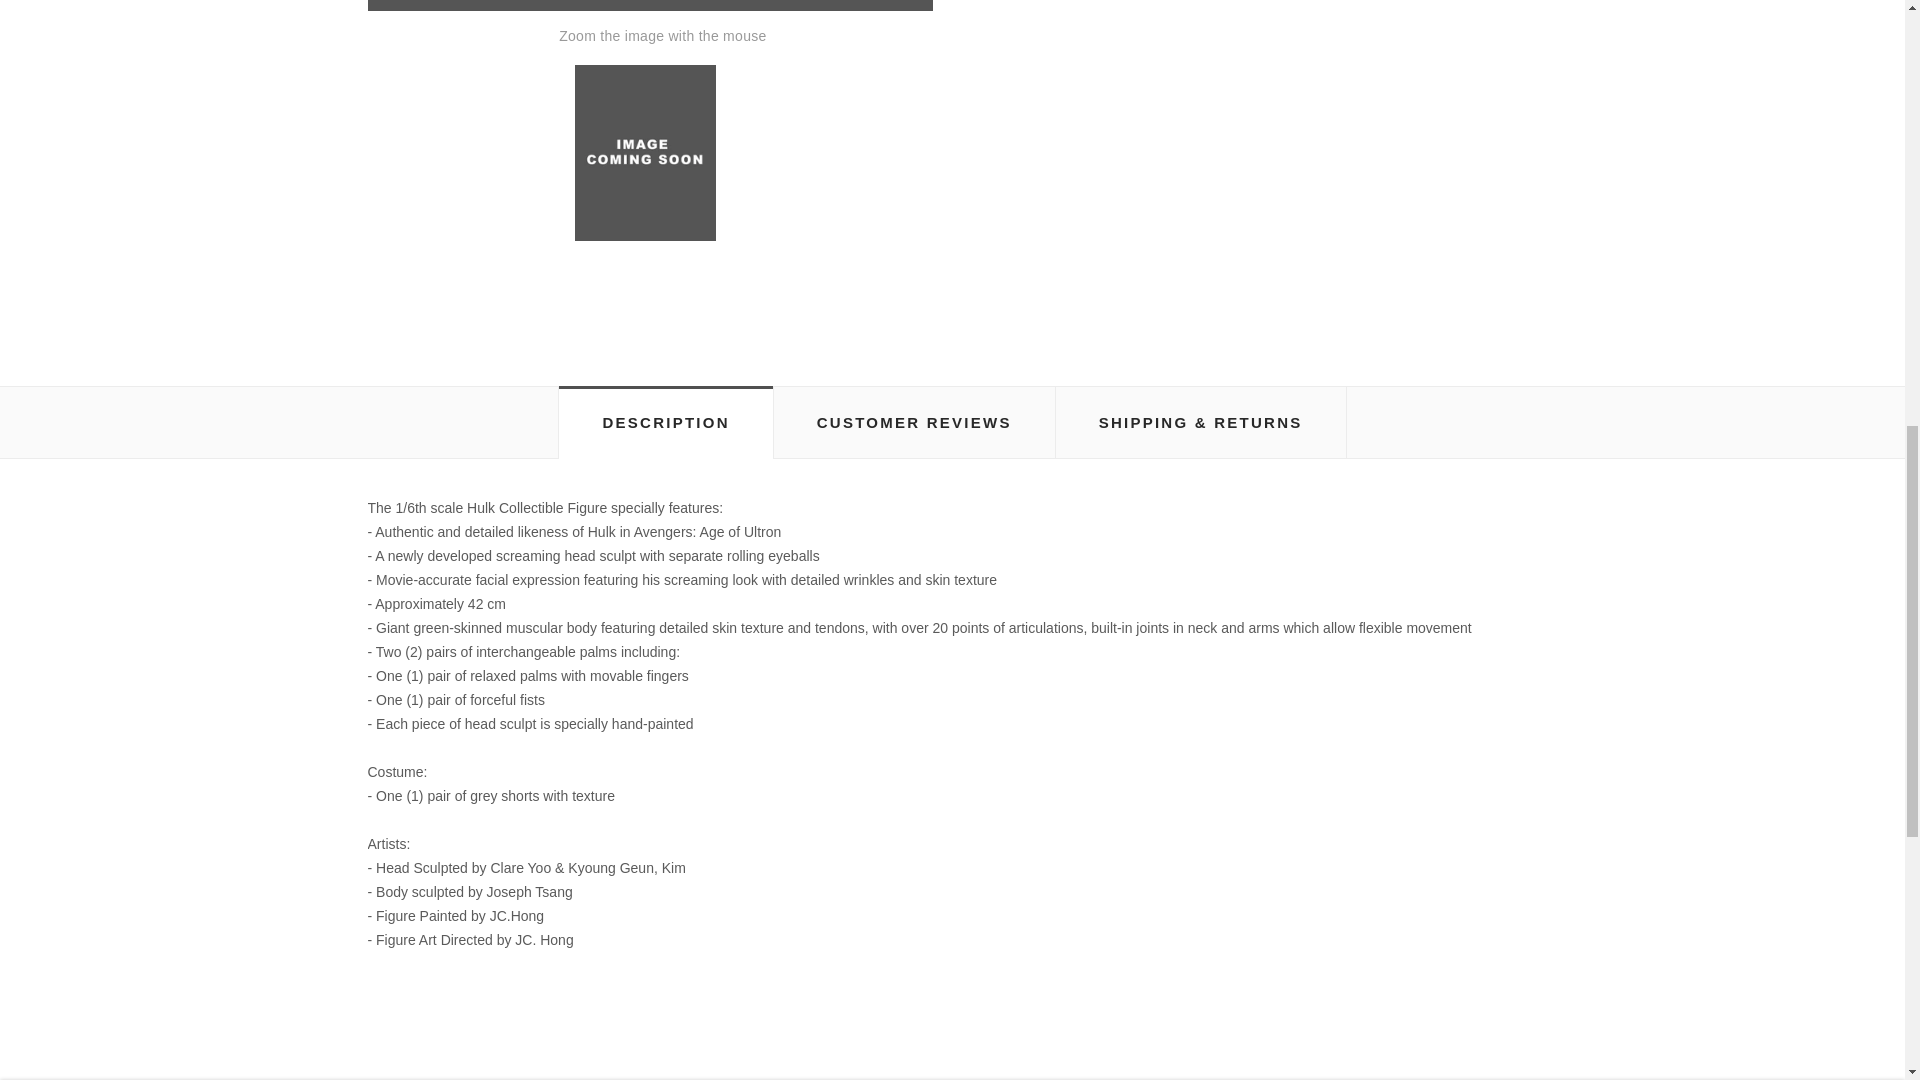 This screenshot has height=1080, width=1920. I want to click on Add to cart, so click(1226, 31).